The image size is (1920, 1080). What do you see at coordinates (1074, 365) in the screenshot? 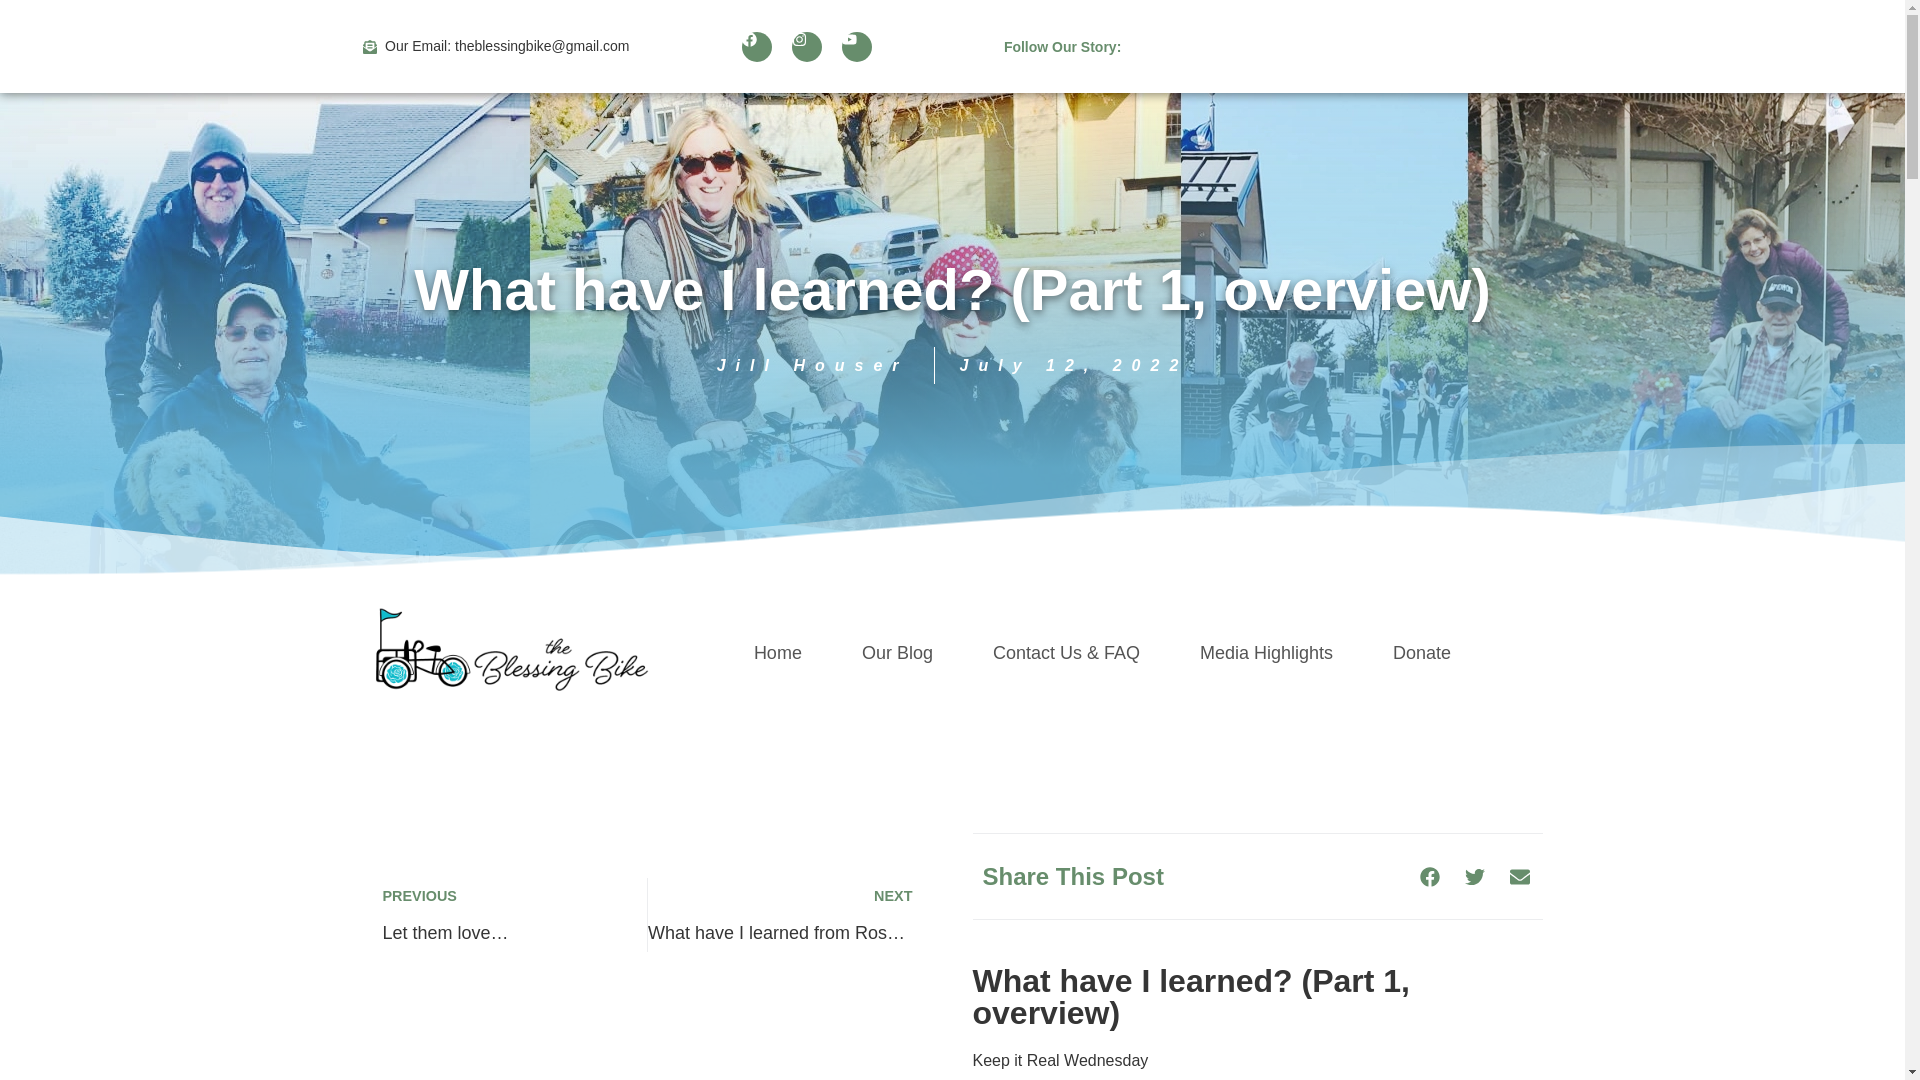
I see `July 12, 2022` at bounding box center [1074, 365].